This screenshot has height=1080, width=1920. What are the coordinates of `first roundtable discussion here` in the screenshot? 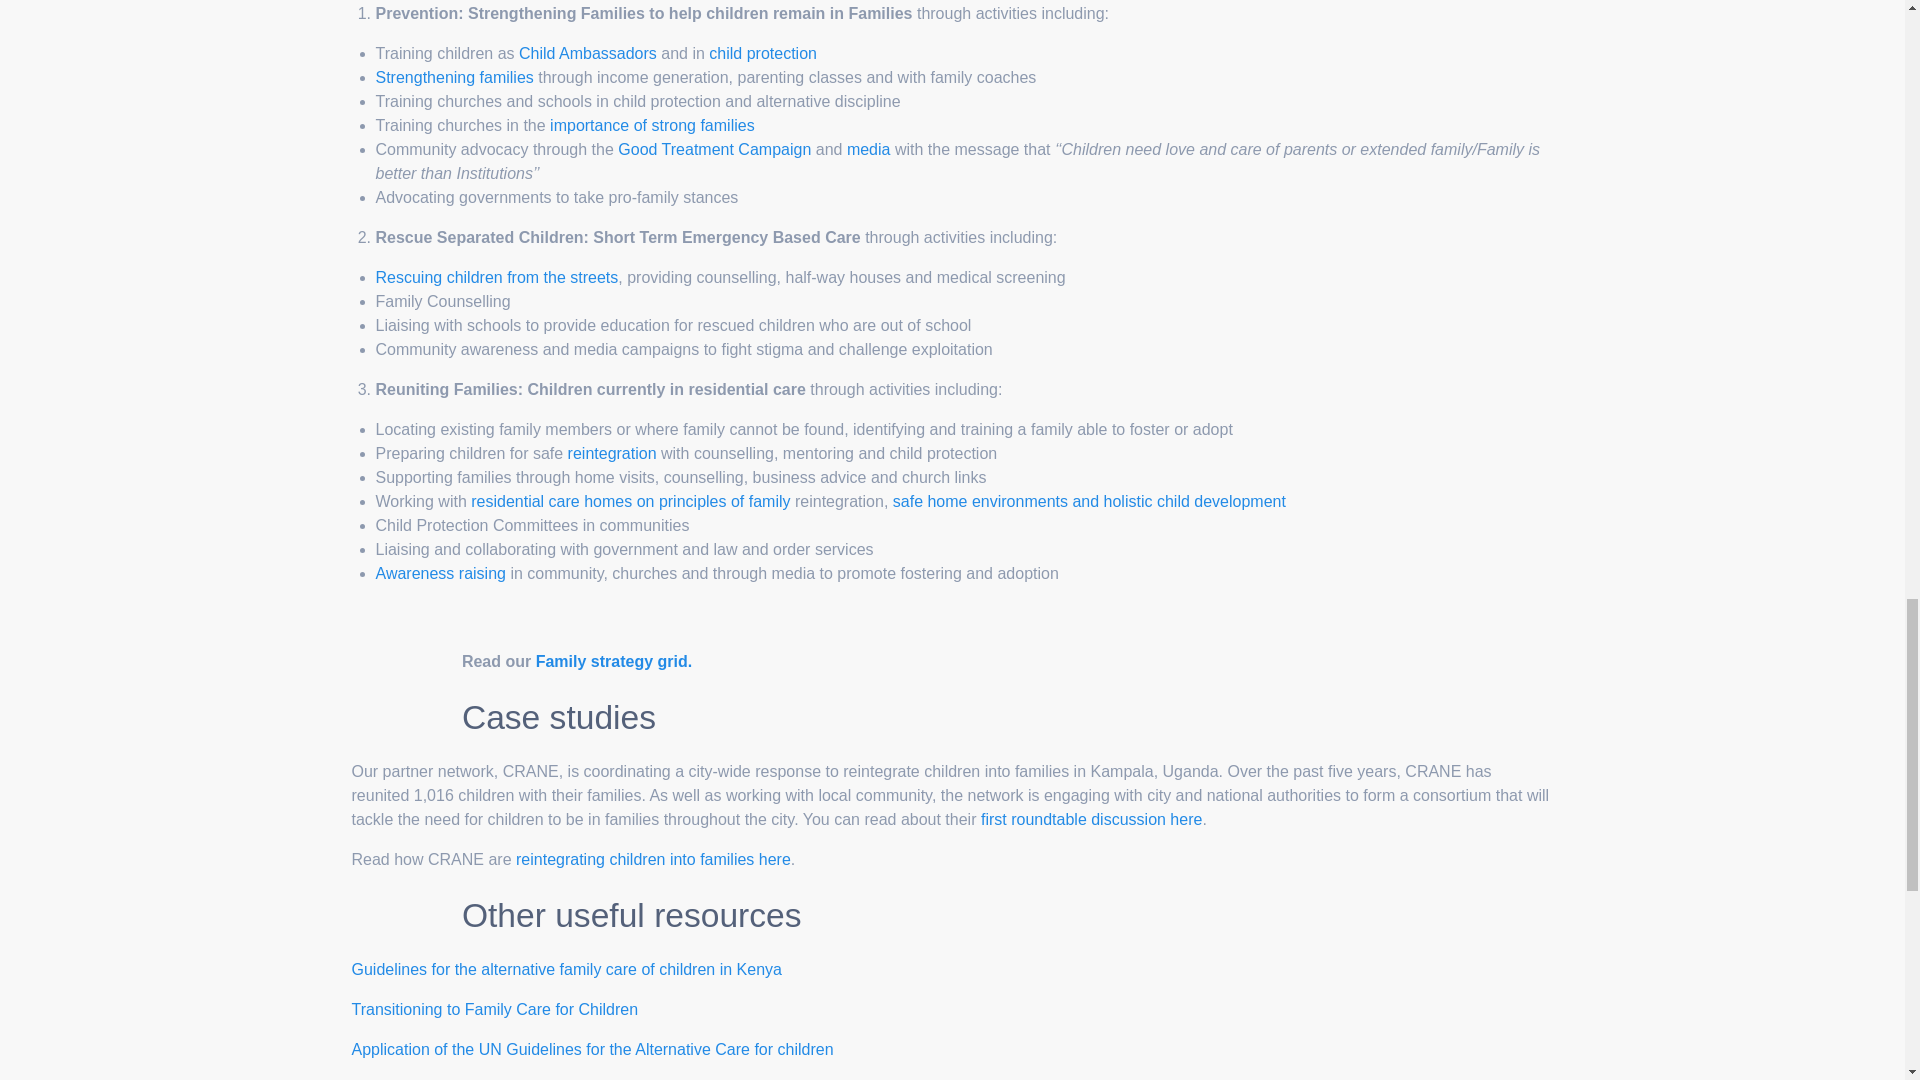 It's located at (1091, 820).